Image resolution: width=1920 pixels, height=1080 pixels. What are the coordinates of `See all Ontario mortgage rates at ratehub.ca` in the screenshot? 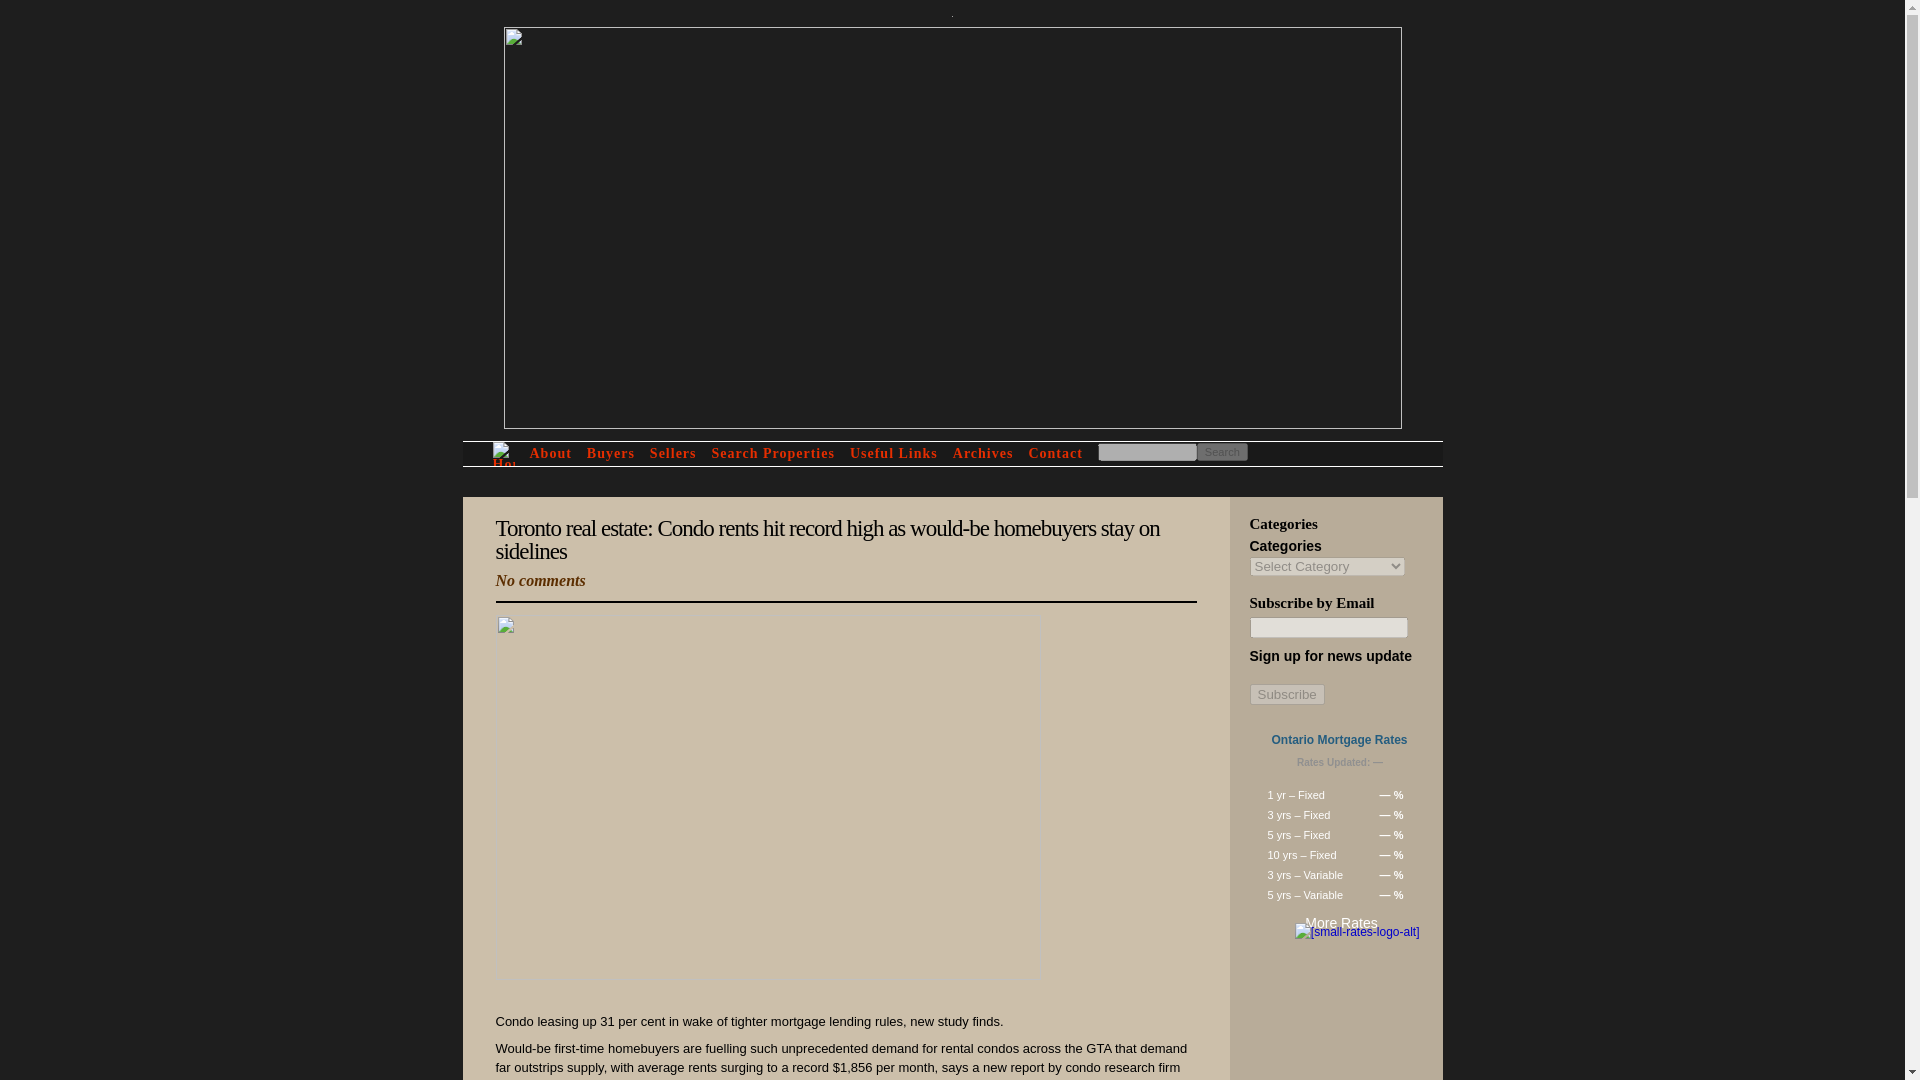 It's located at (1357, 932).